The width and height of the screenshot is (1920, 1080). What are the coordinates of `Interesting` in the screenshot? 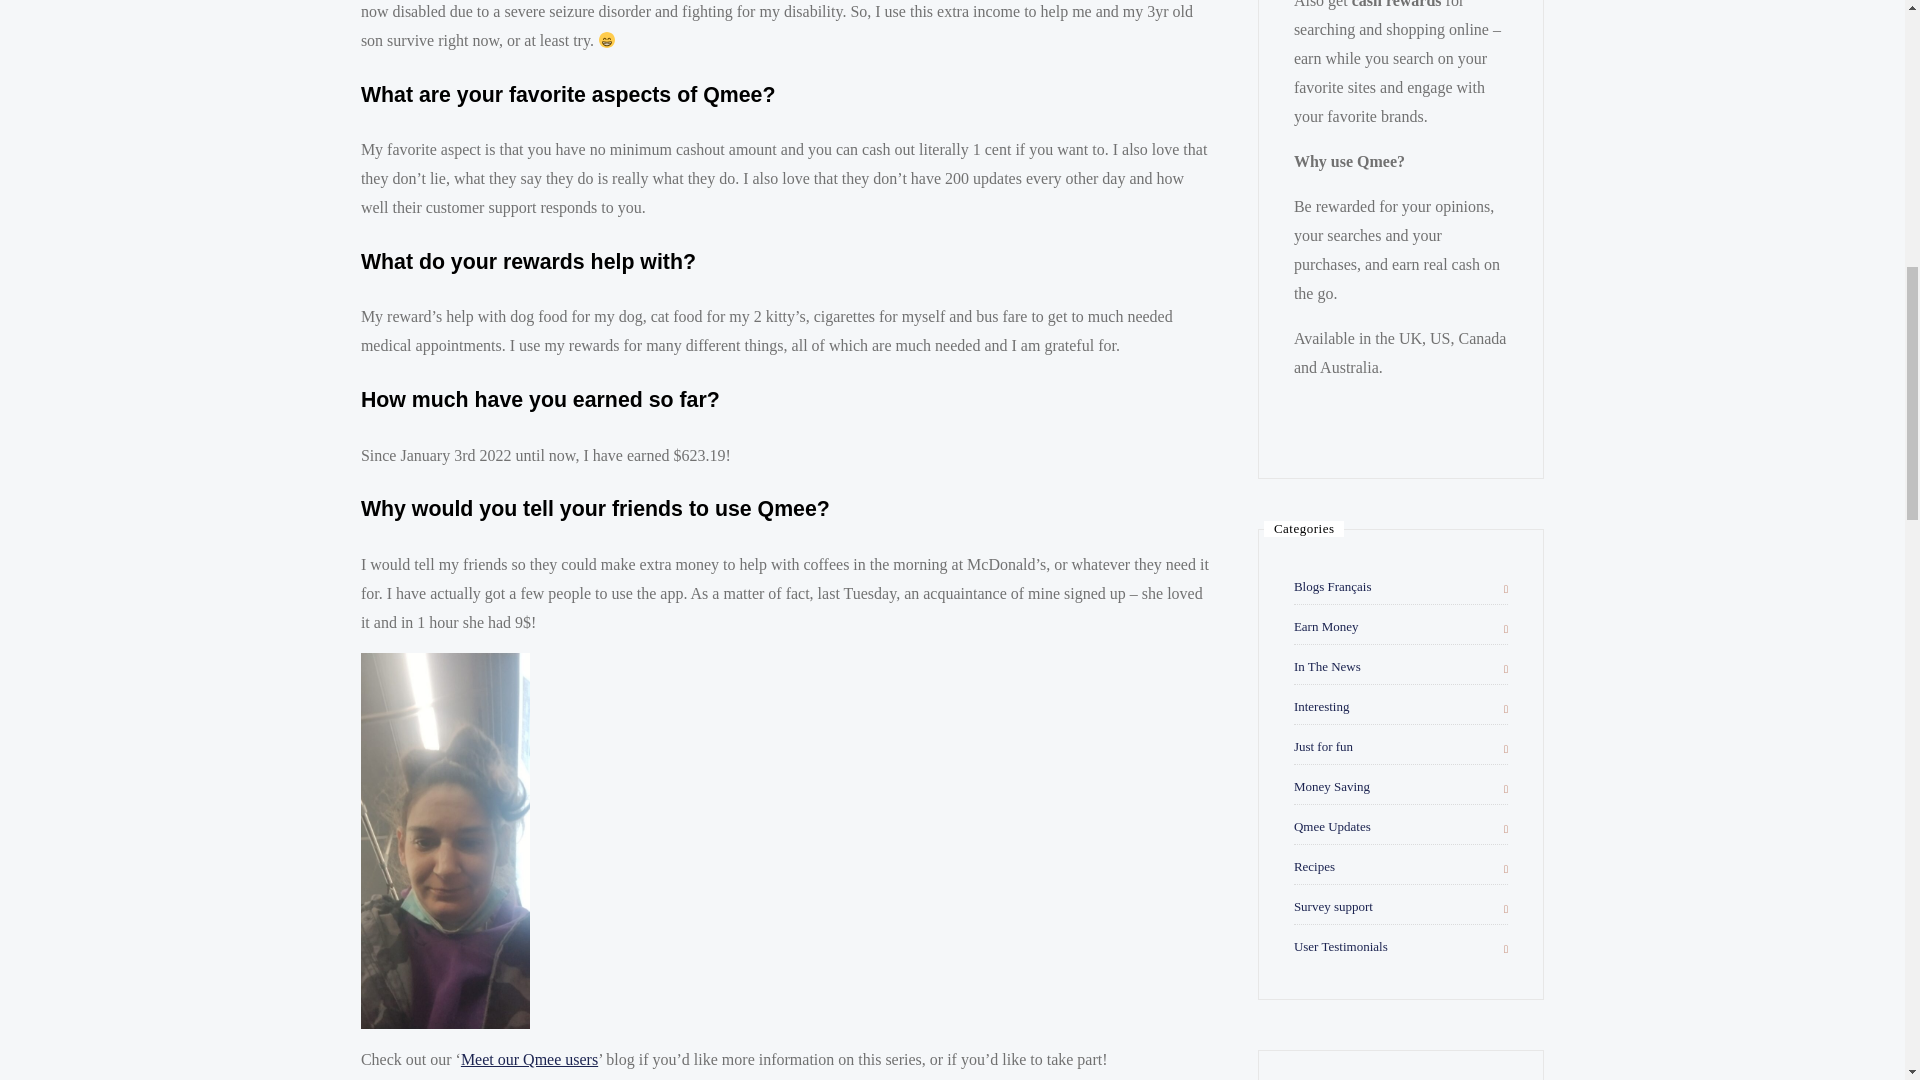 It's located at (1322, 706).